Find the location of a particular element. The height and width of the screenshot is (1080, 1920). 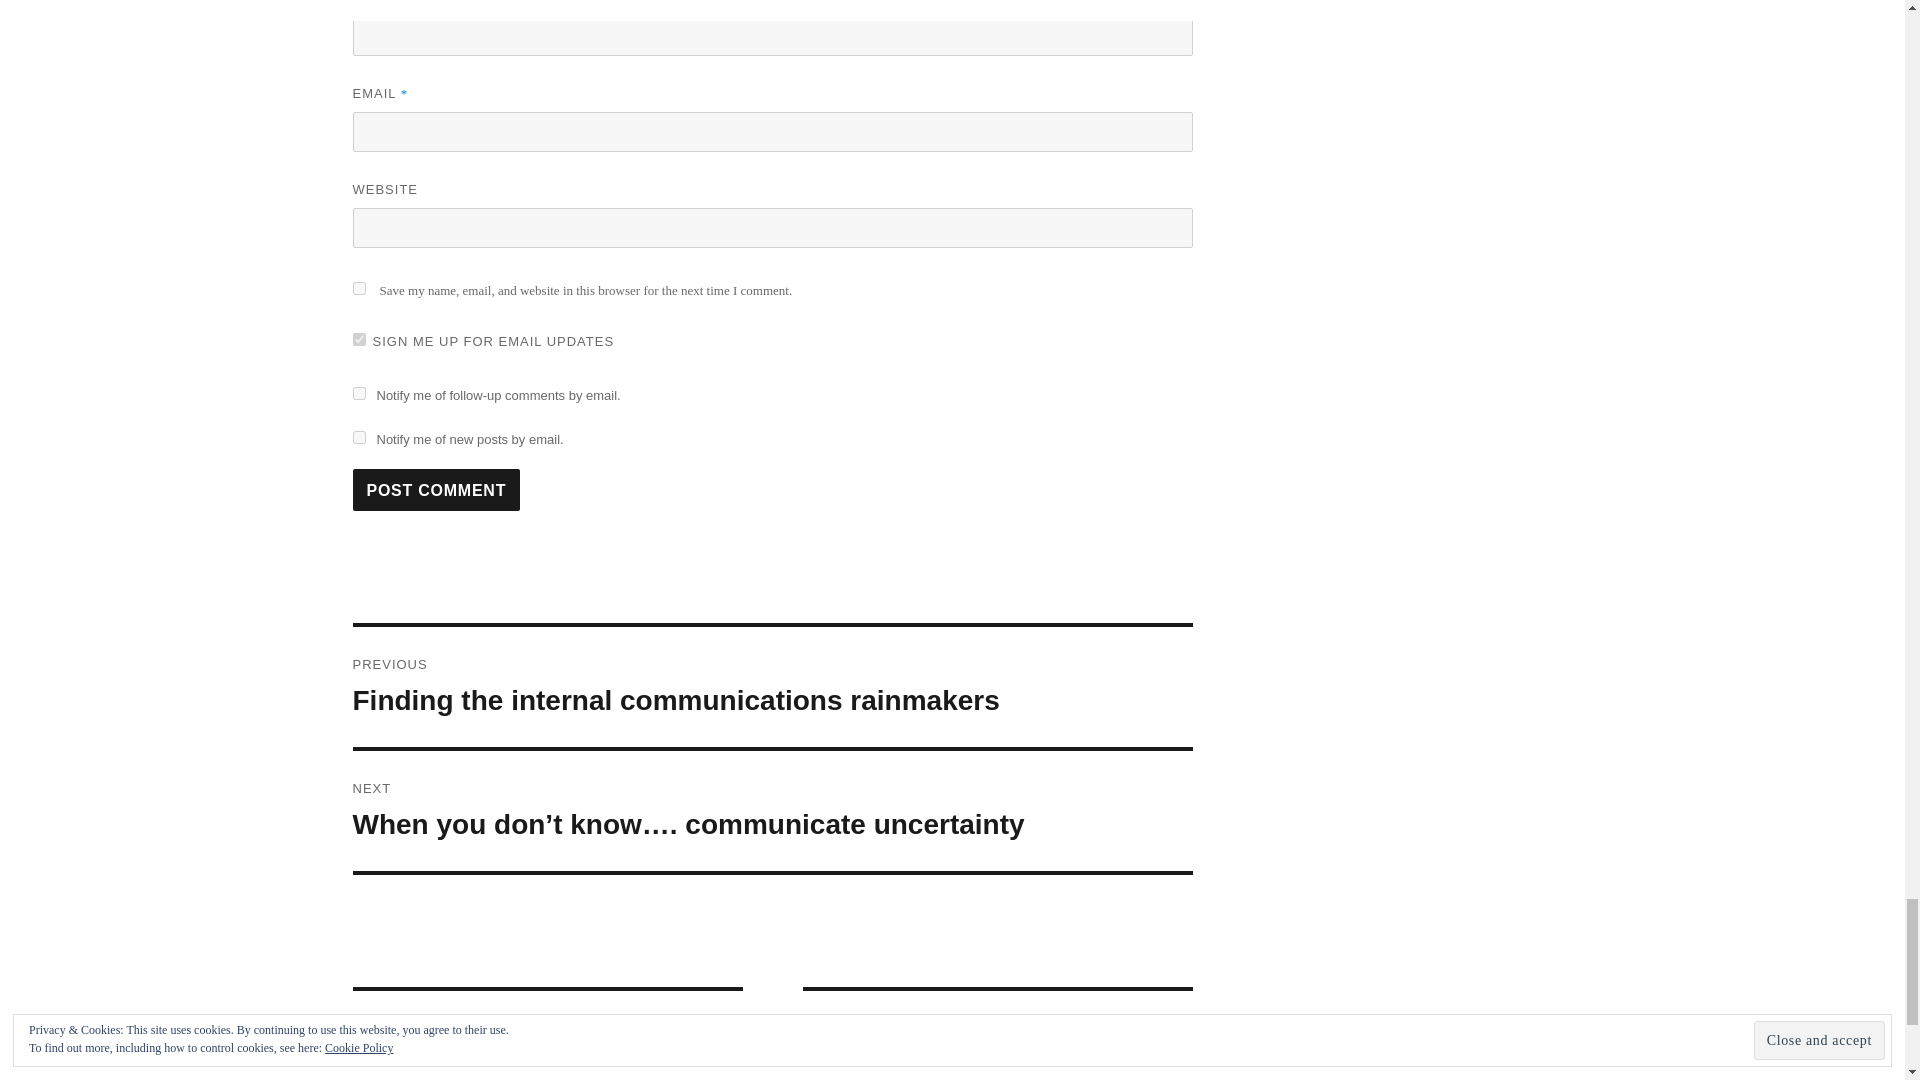

yes is located at coordinates (358, 288).